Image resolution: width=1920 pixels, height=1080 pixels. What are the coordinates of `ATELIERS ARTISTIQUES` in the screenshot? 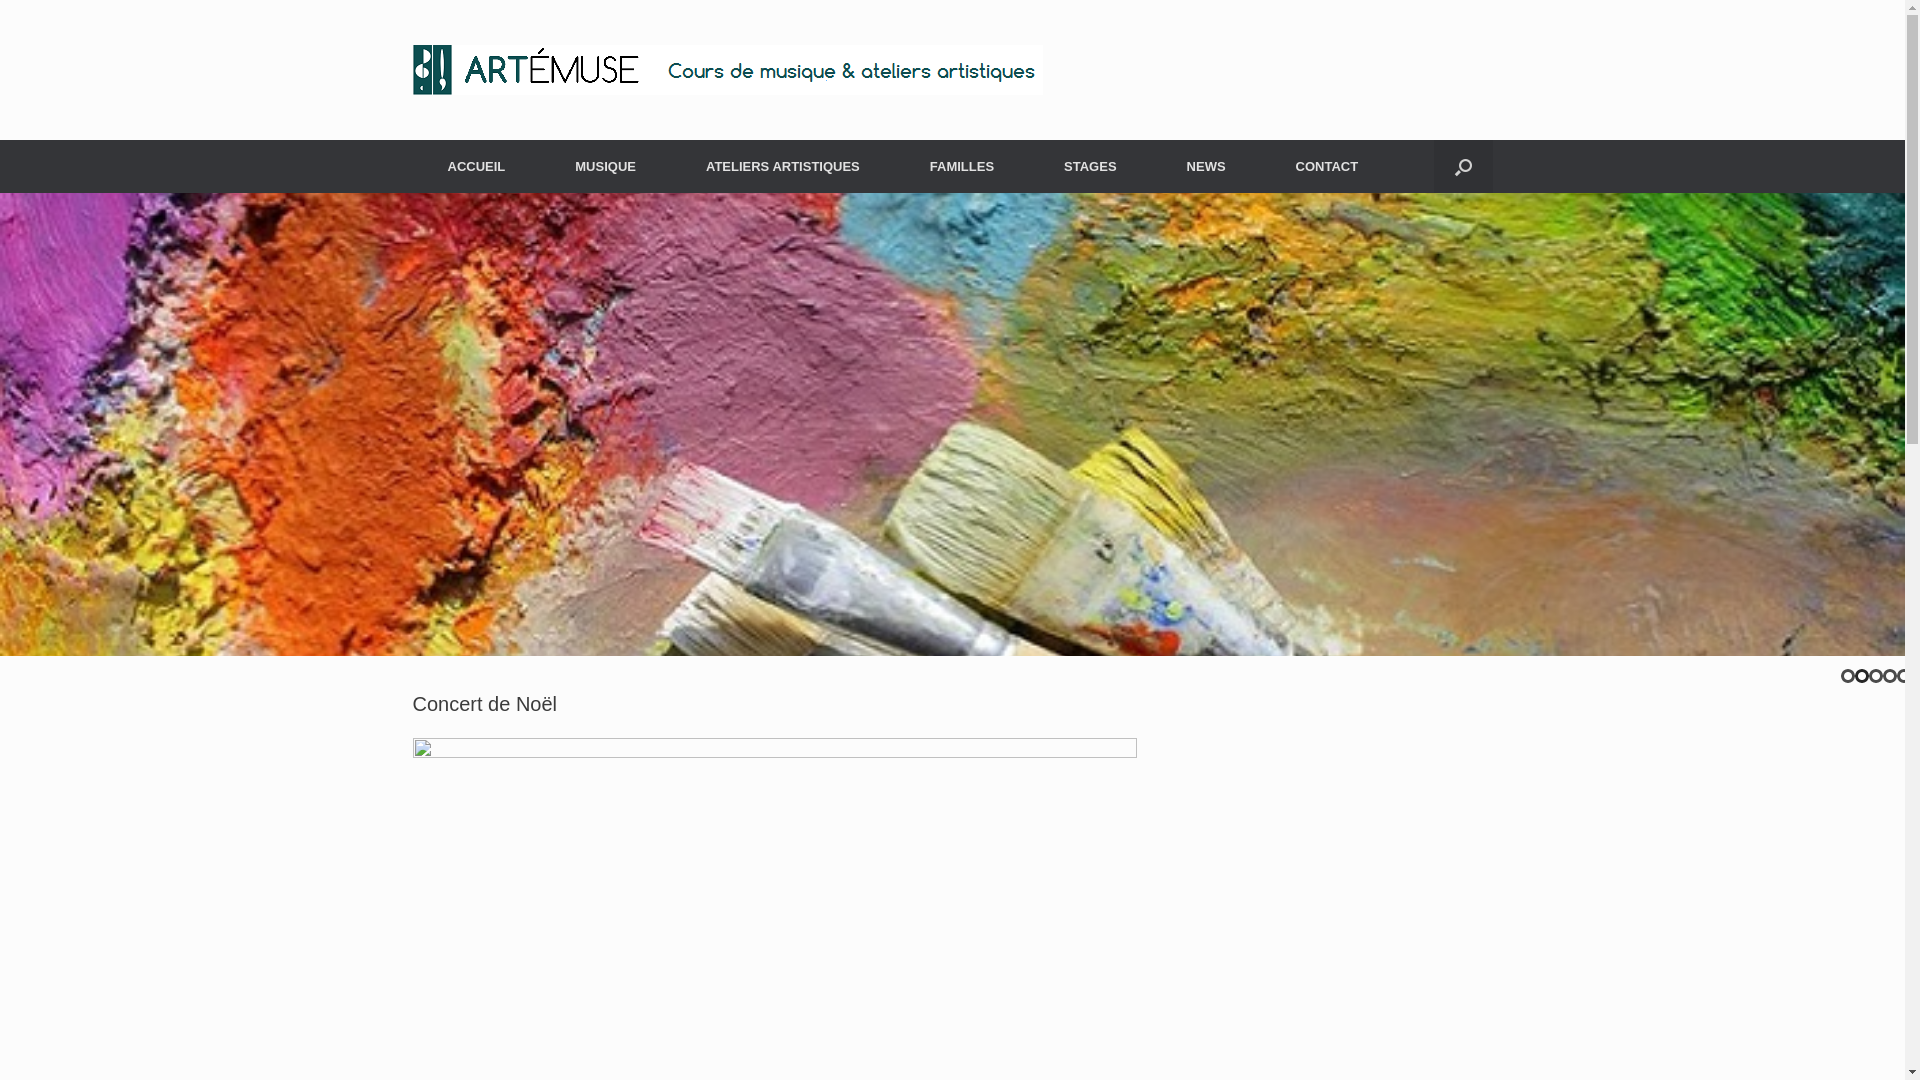 It's located at (783, 166).